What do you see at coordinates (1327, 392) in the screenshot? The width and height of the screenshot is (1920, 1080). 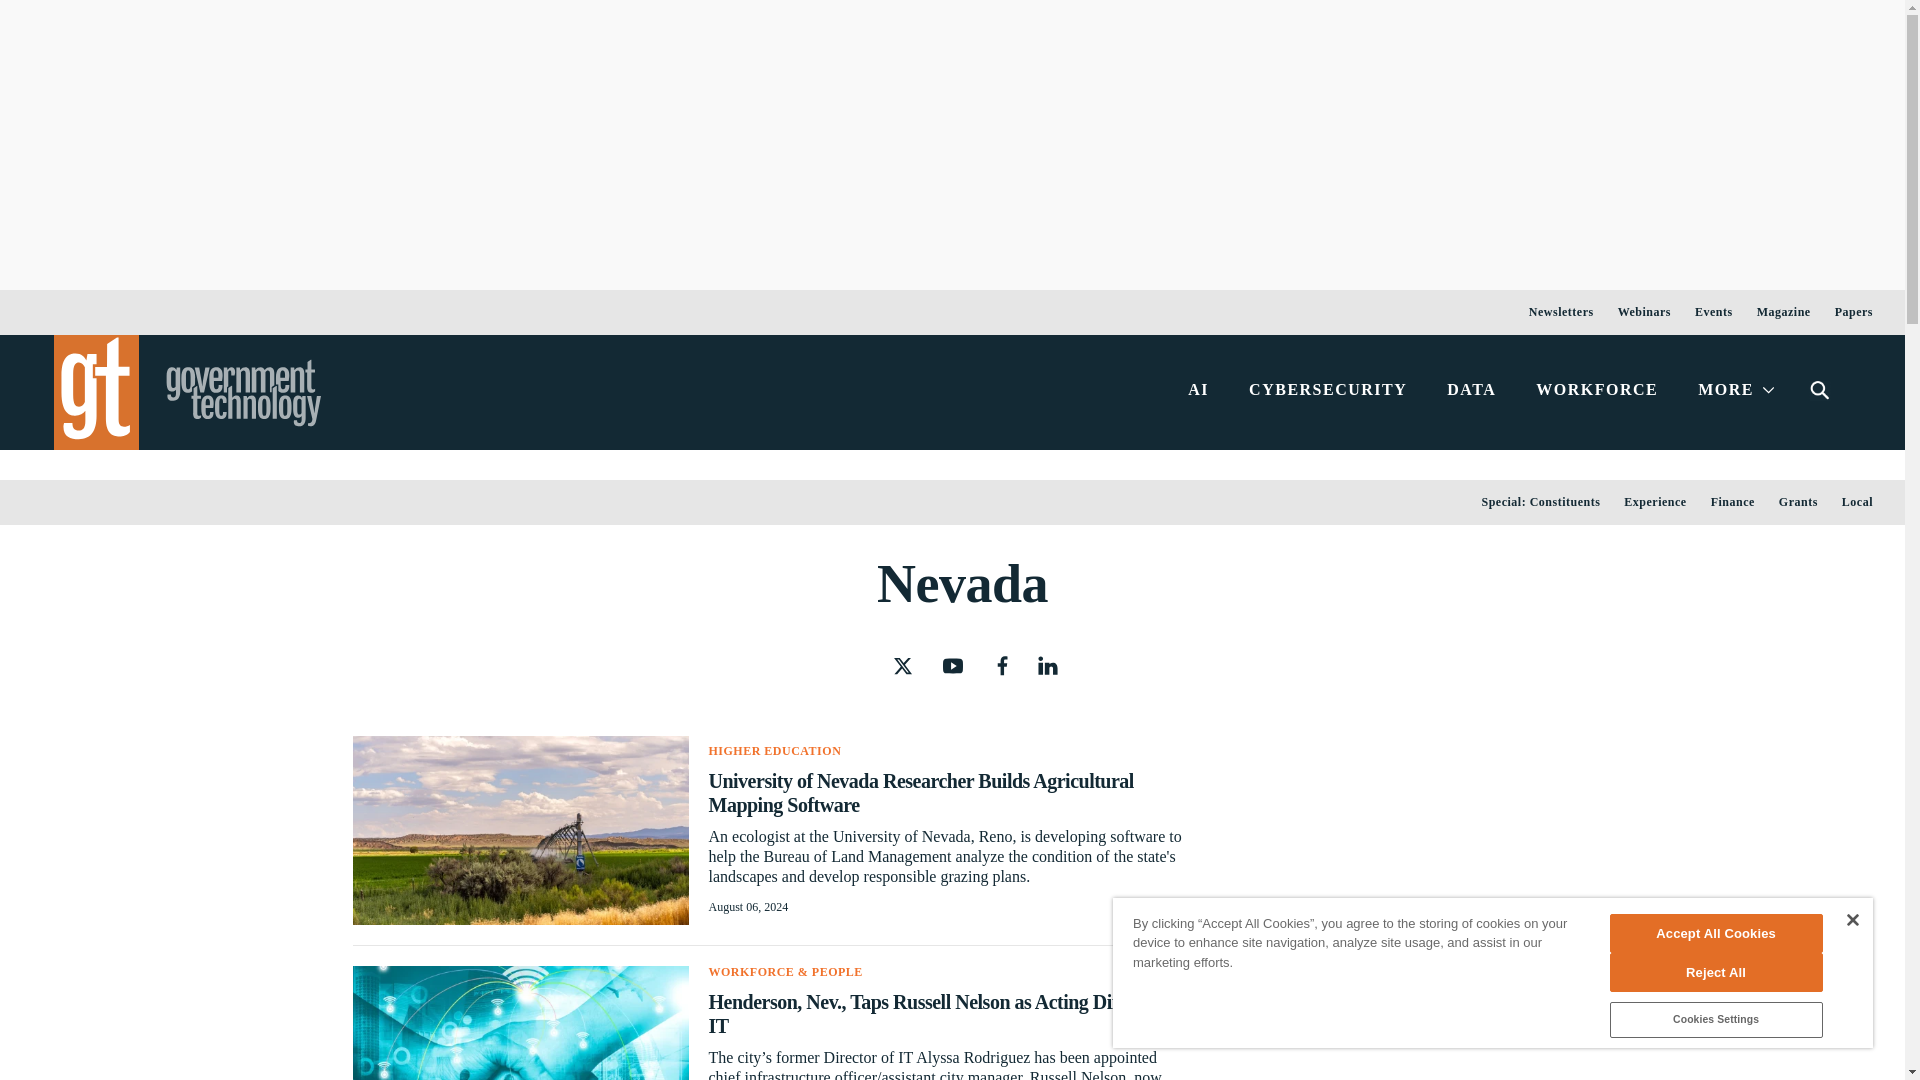 I see `CYBERSECURITY` at bounding box center [1327, 392].